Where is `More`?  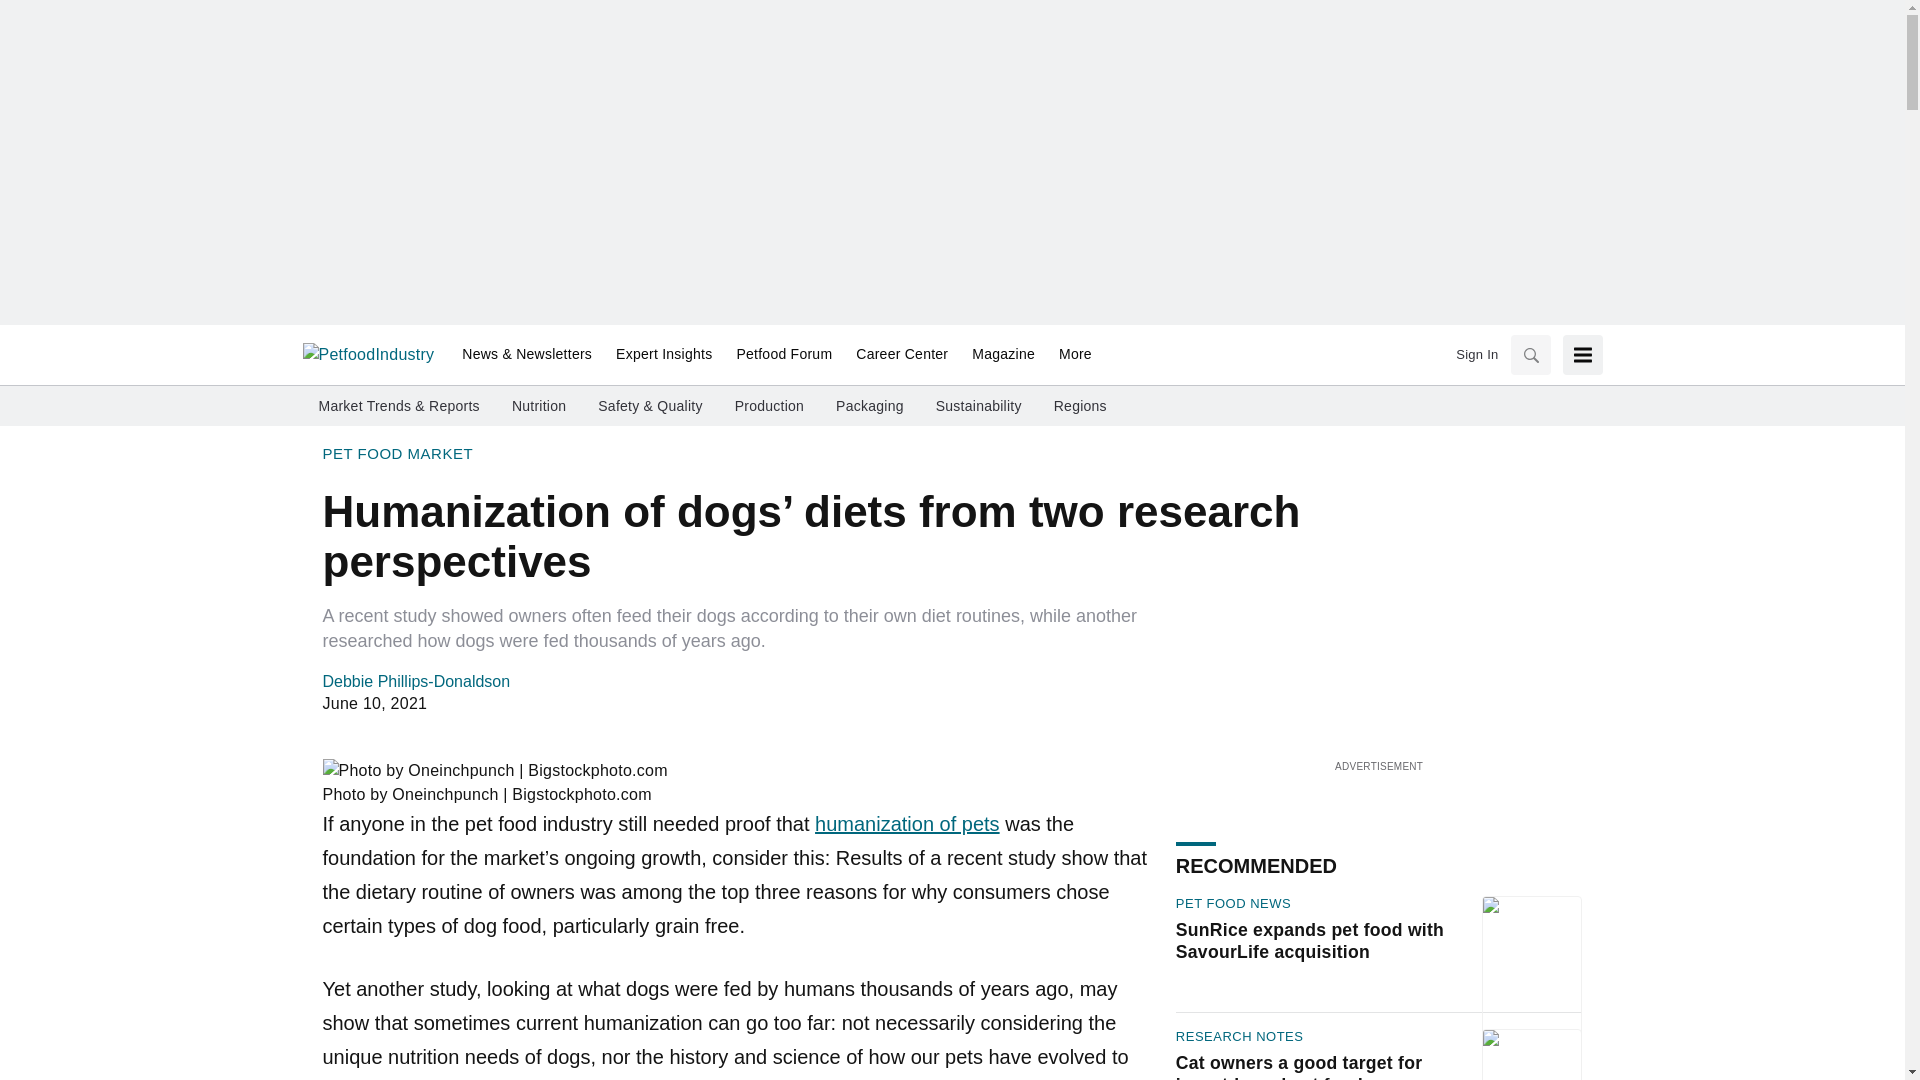
More is located at coordinates (1069, 355).